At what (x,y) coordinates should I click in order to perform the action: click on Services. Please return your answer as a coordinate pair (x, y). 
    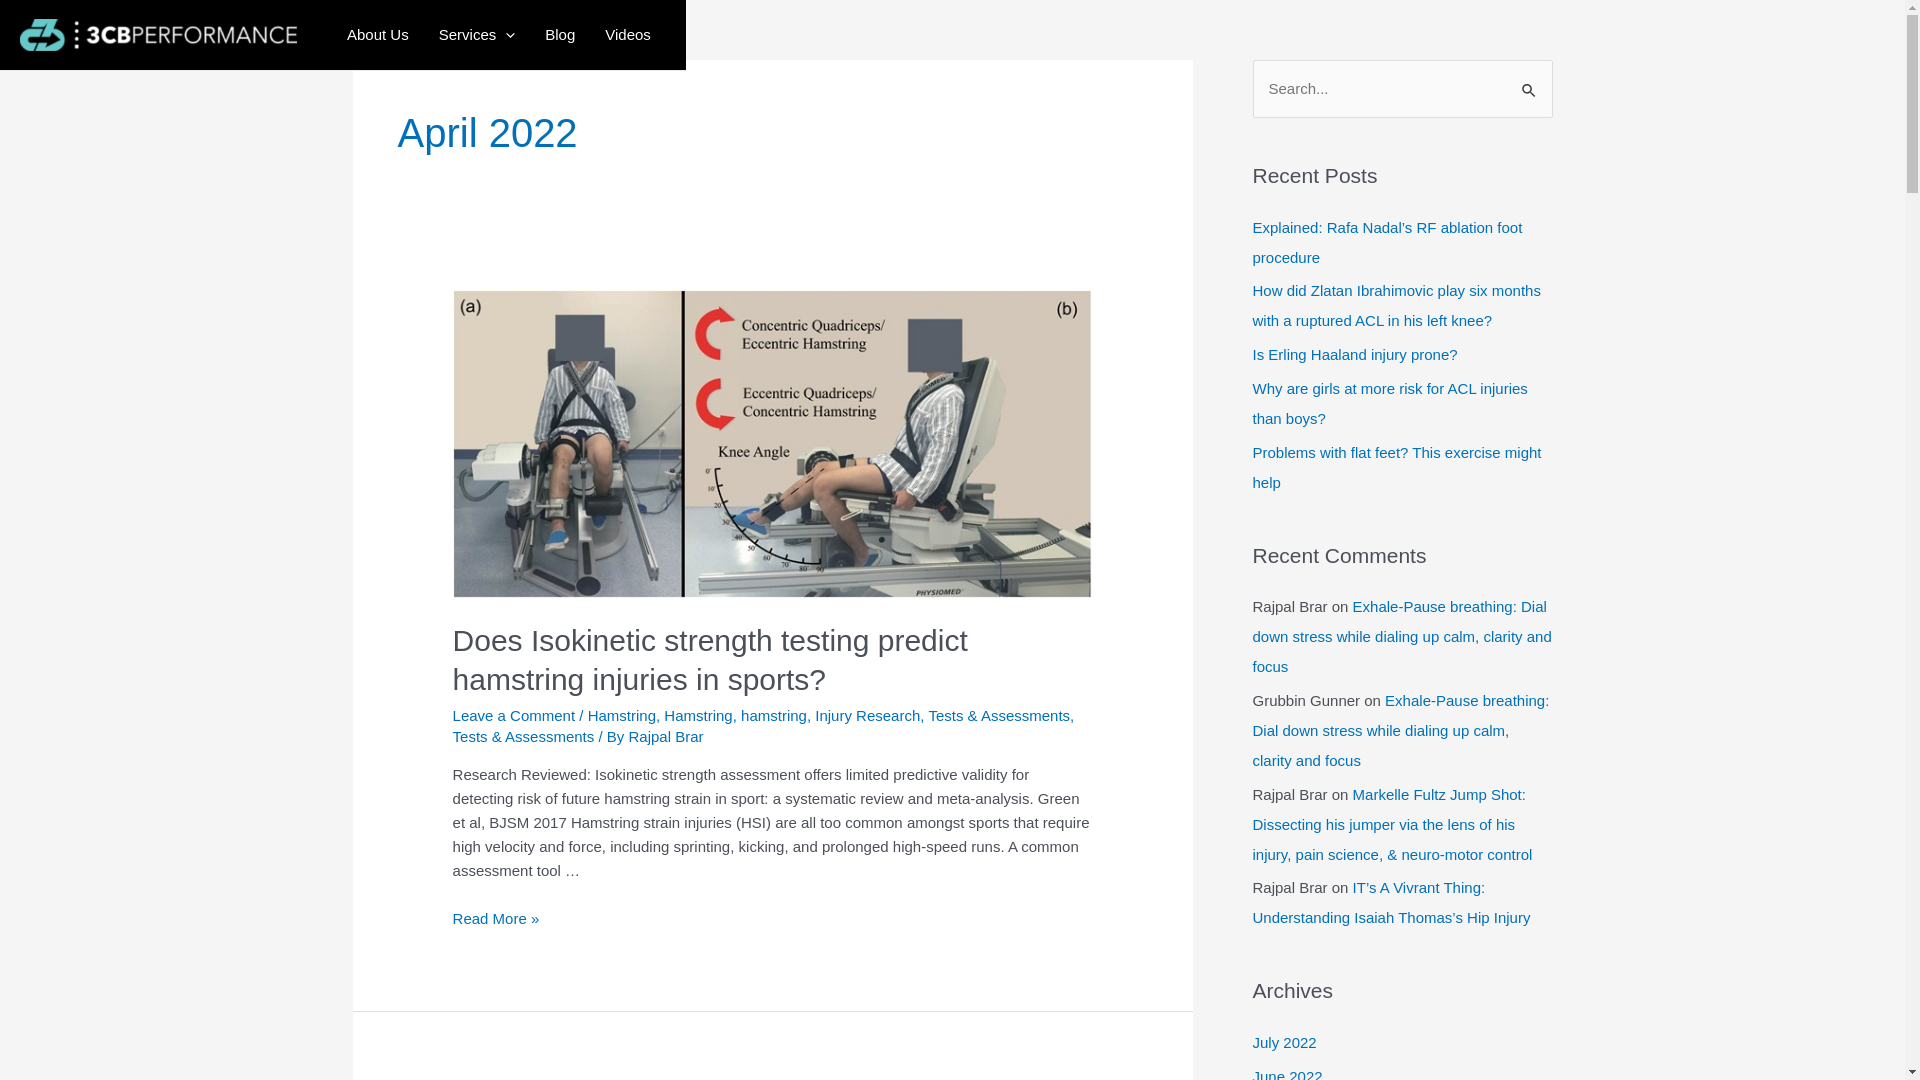
    Looking at the image, I should click on (478, 35).